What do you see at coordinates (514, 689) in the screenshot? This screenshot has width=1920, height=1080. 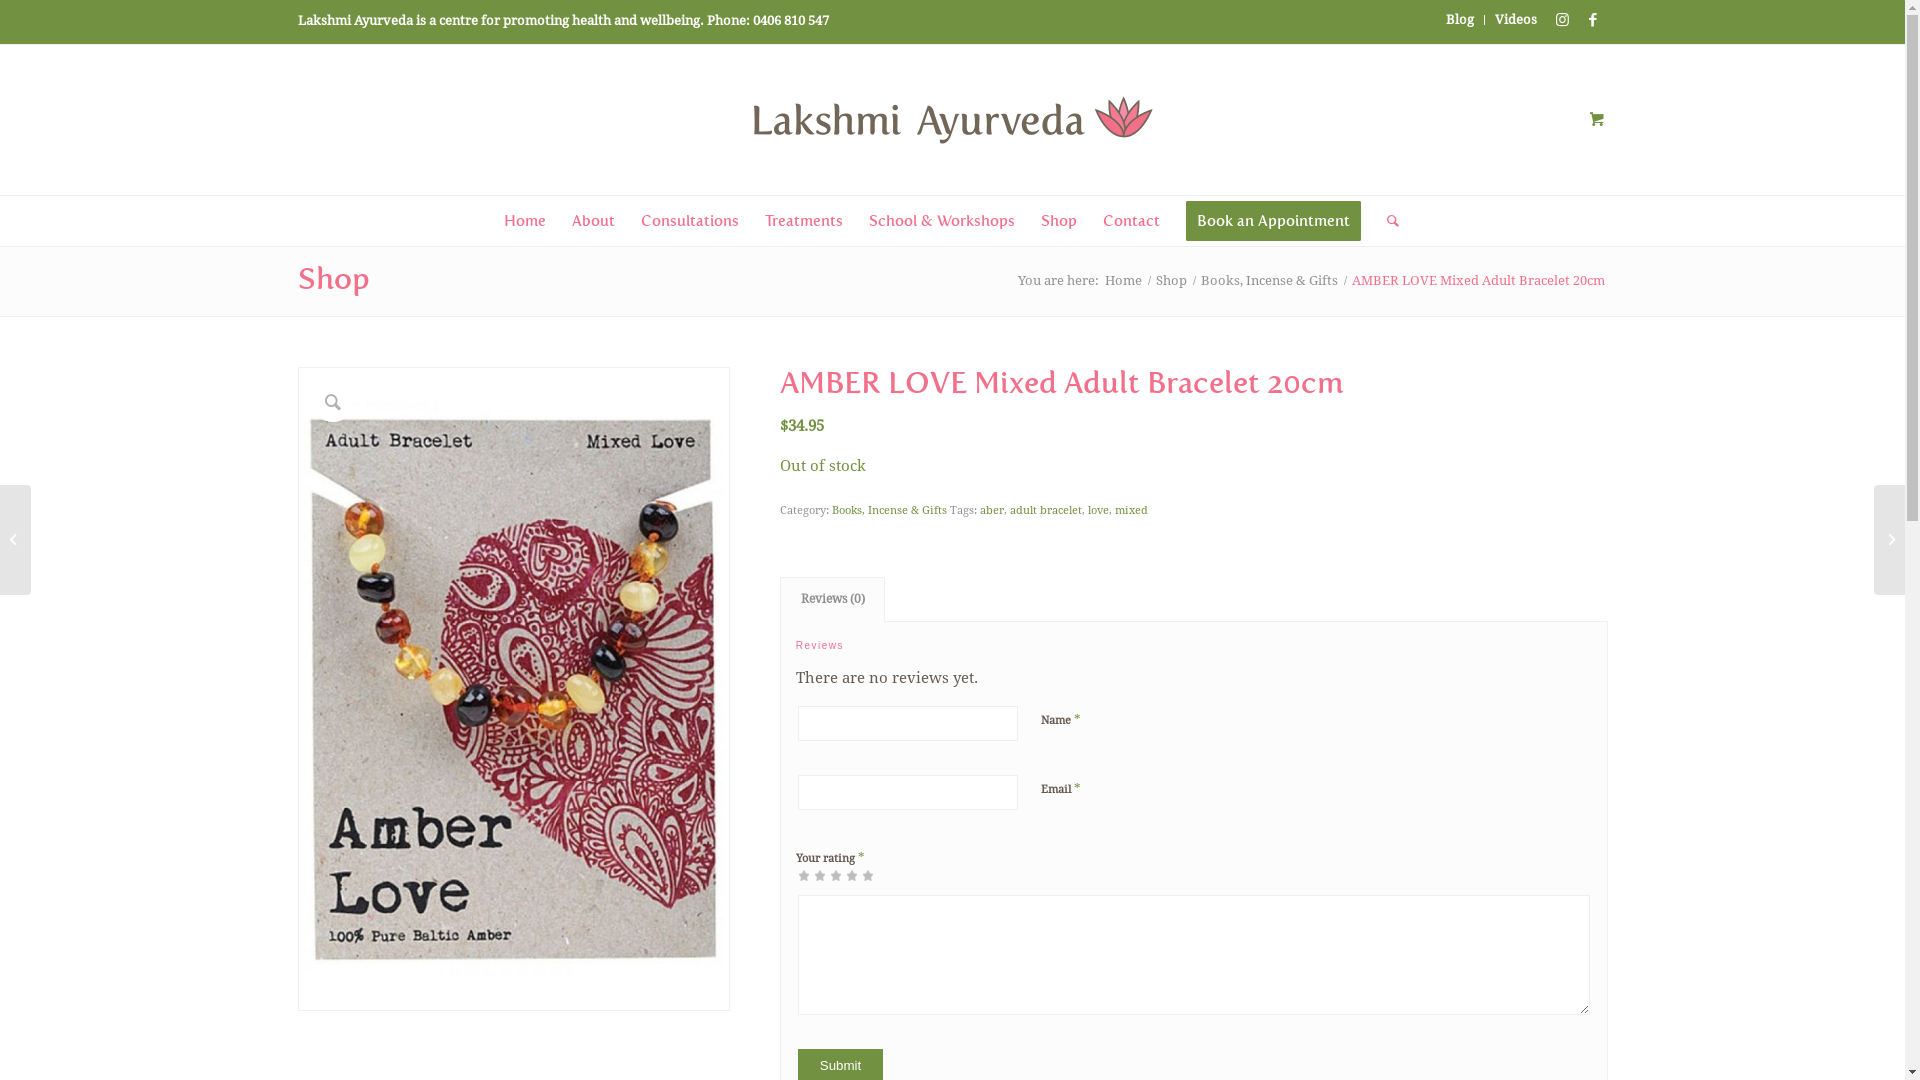 I see `amber-love-mixed-love-baltic-a` at bounding box center [514, 689].